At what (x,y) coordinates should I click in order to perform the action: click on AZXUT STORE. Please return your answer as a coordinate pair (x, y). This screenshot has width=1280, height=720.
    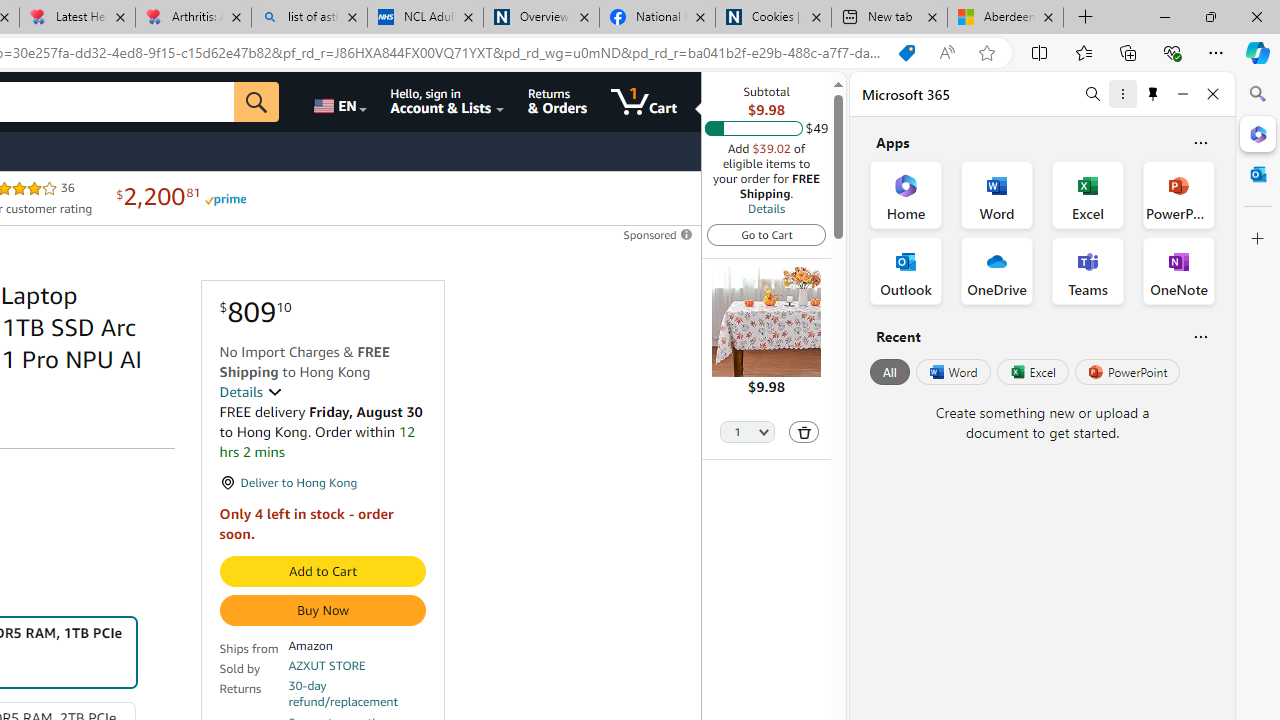
    Looking at the image, I should click on (327, 666).